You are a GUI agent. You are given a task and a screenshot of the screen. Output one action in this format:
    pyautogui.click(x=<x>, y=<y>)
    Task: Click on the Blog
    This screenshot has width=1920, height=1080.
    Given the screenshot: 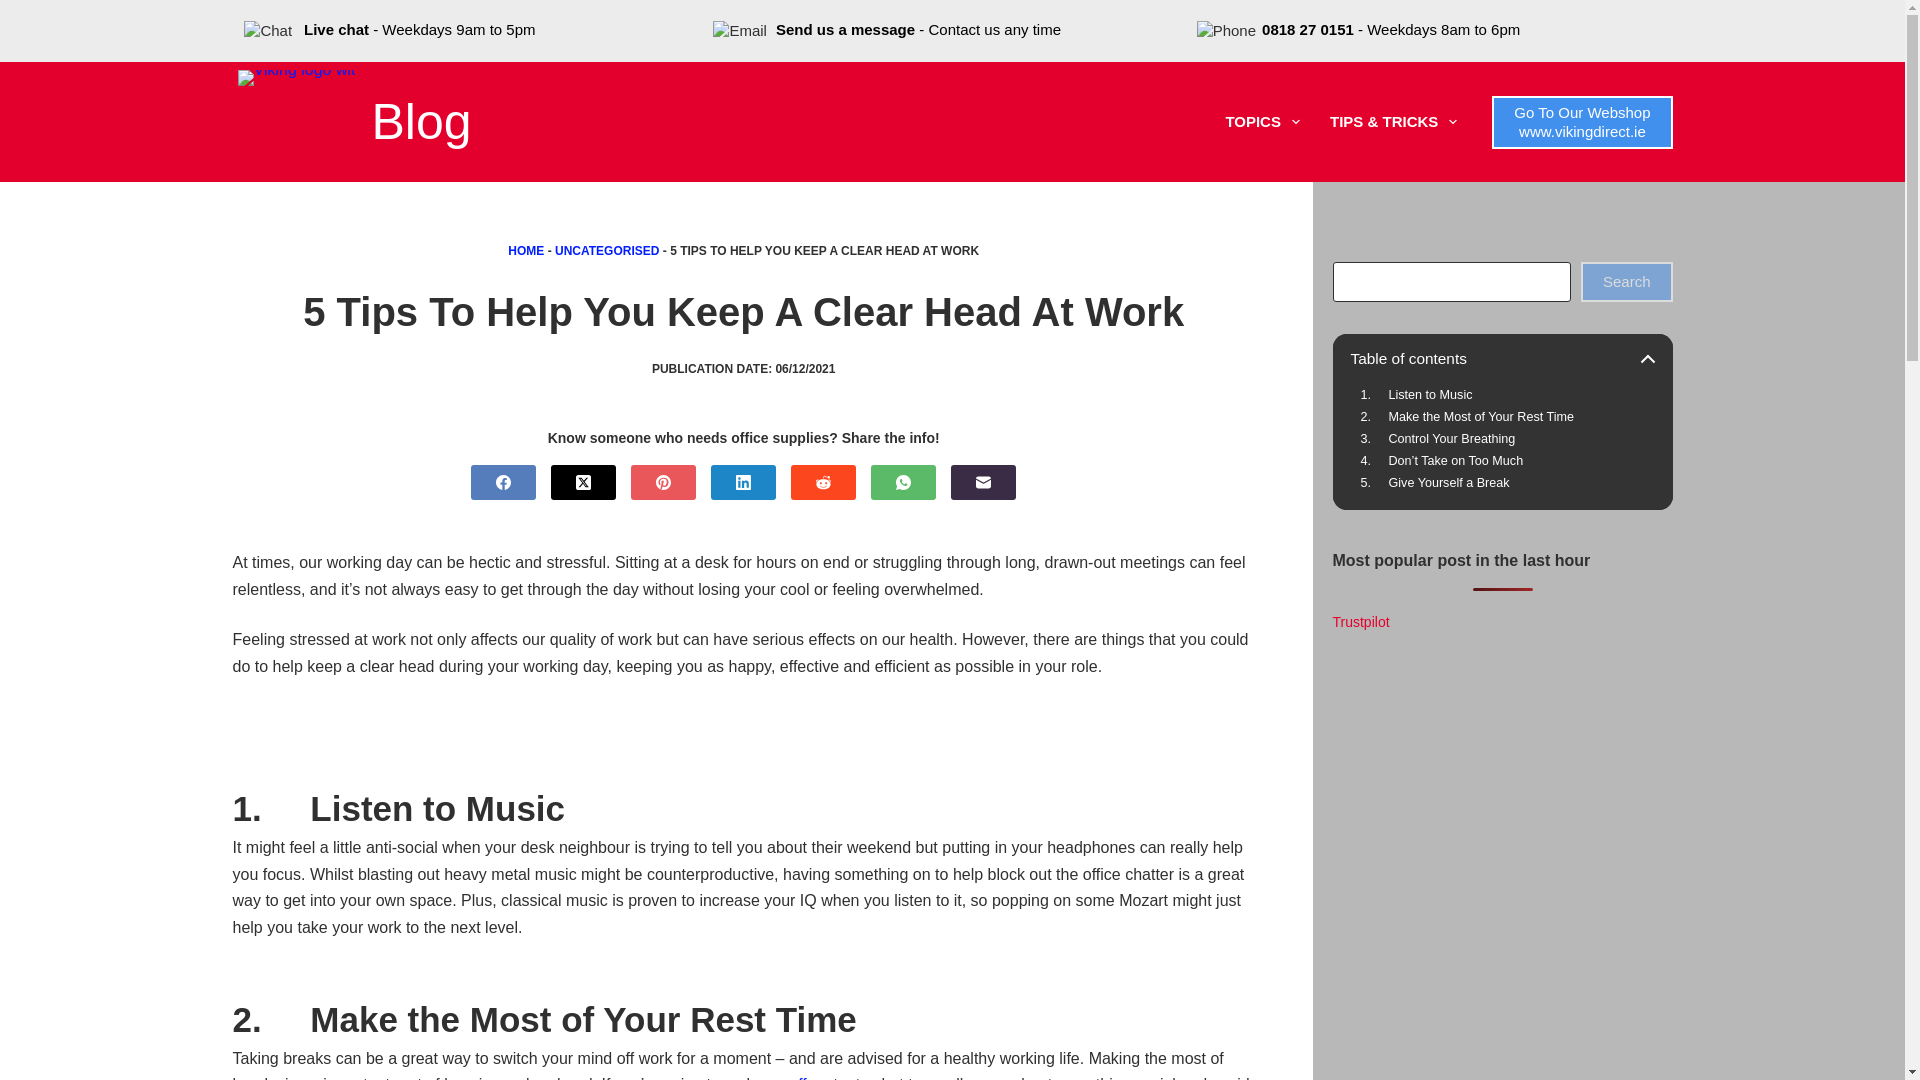 What is the action you would take?
    pyautogui.click(x=420, y=122)
    